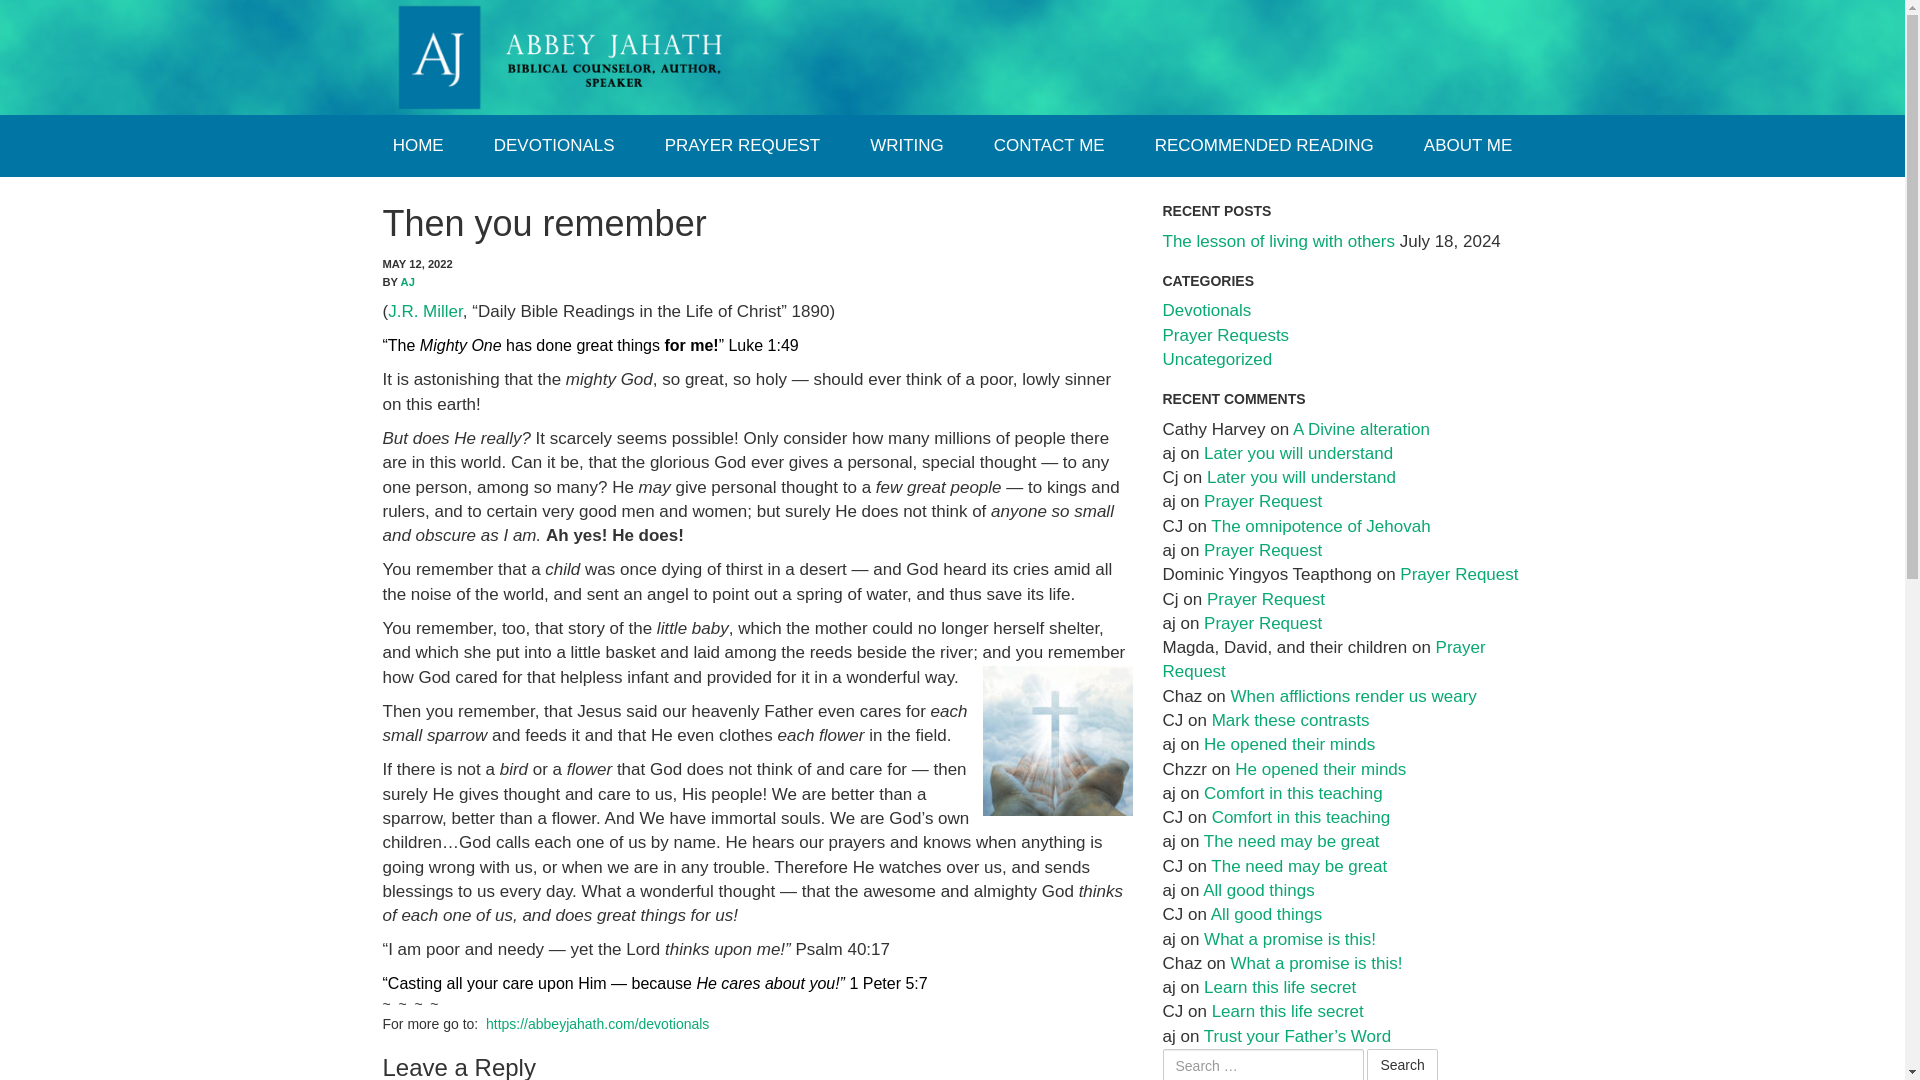 Image resolution: width=1920 pixels, height=1080 pixels. Describe the element at coordinates (1320, 526) in the screenshot. I see `The omnipotence of Jehovah` at that location.